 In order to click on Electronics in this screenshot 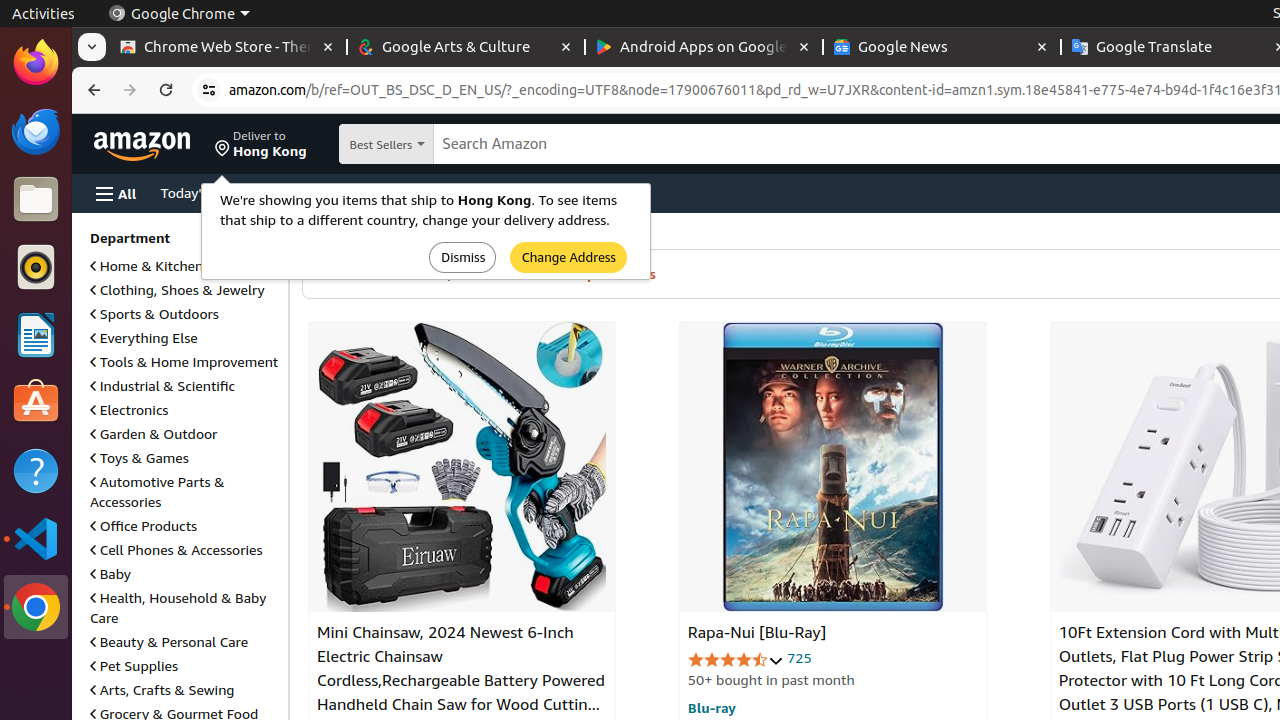, I will do `click(130, 410)`.